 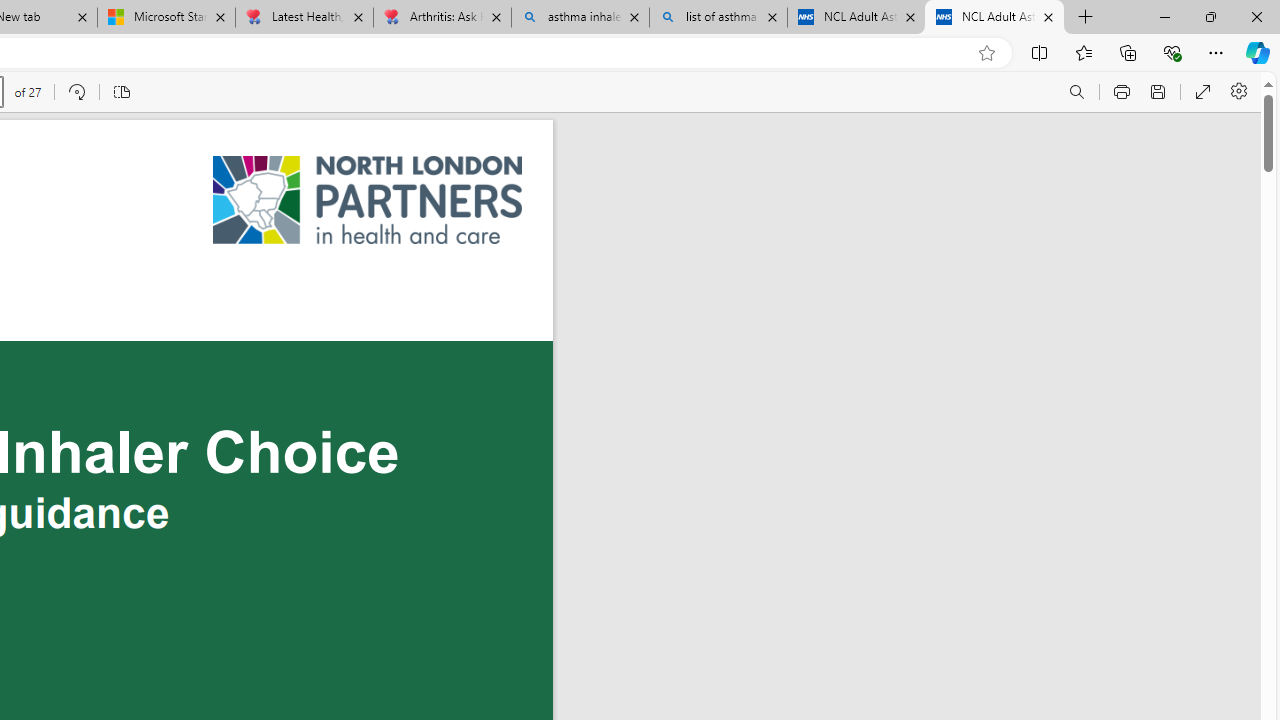 What do you see at coordinates (76, 92) in the screenshot?
I see `Rotate (Ctrl+])` at bounding box center [76, 92].